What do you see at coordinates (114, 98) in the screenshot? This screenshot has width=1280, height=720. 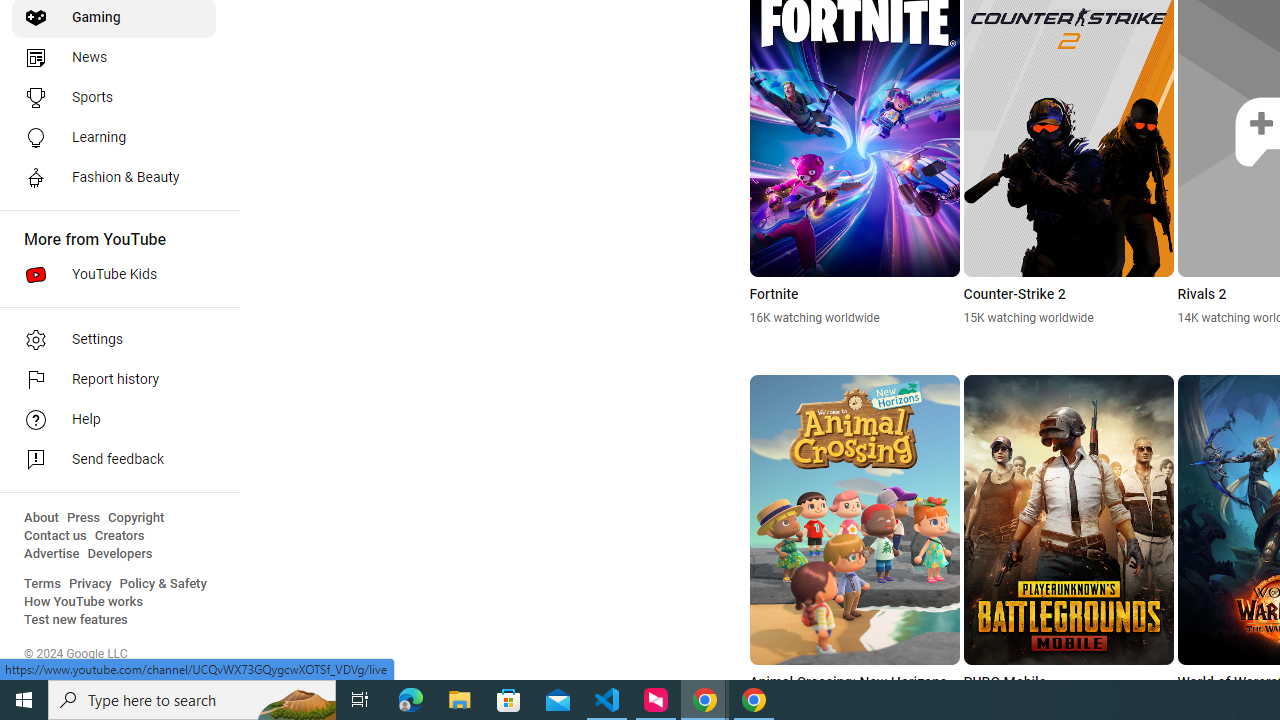 I see `Sports` at bounding box center [114, 98].